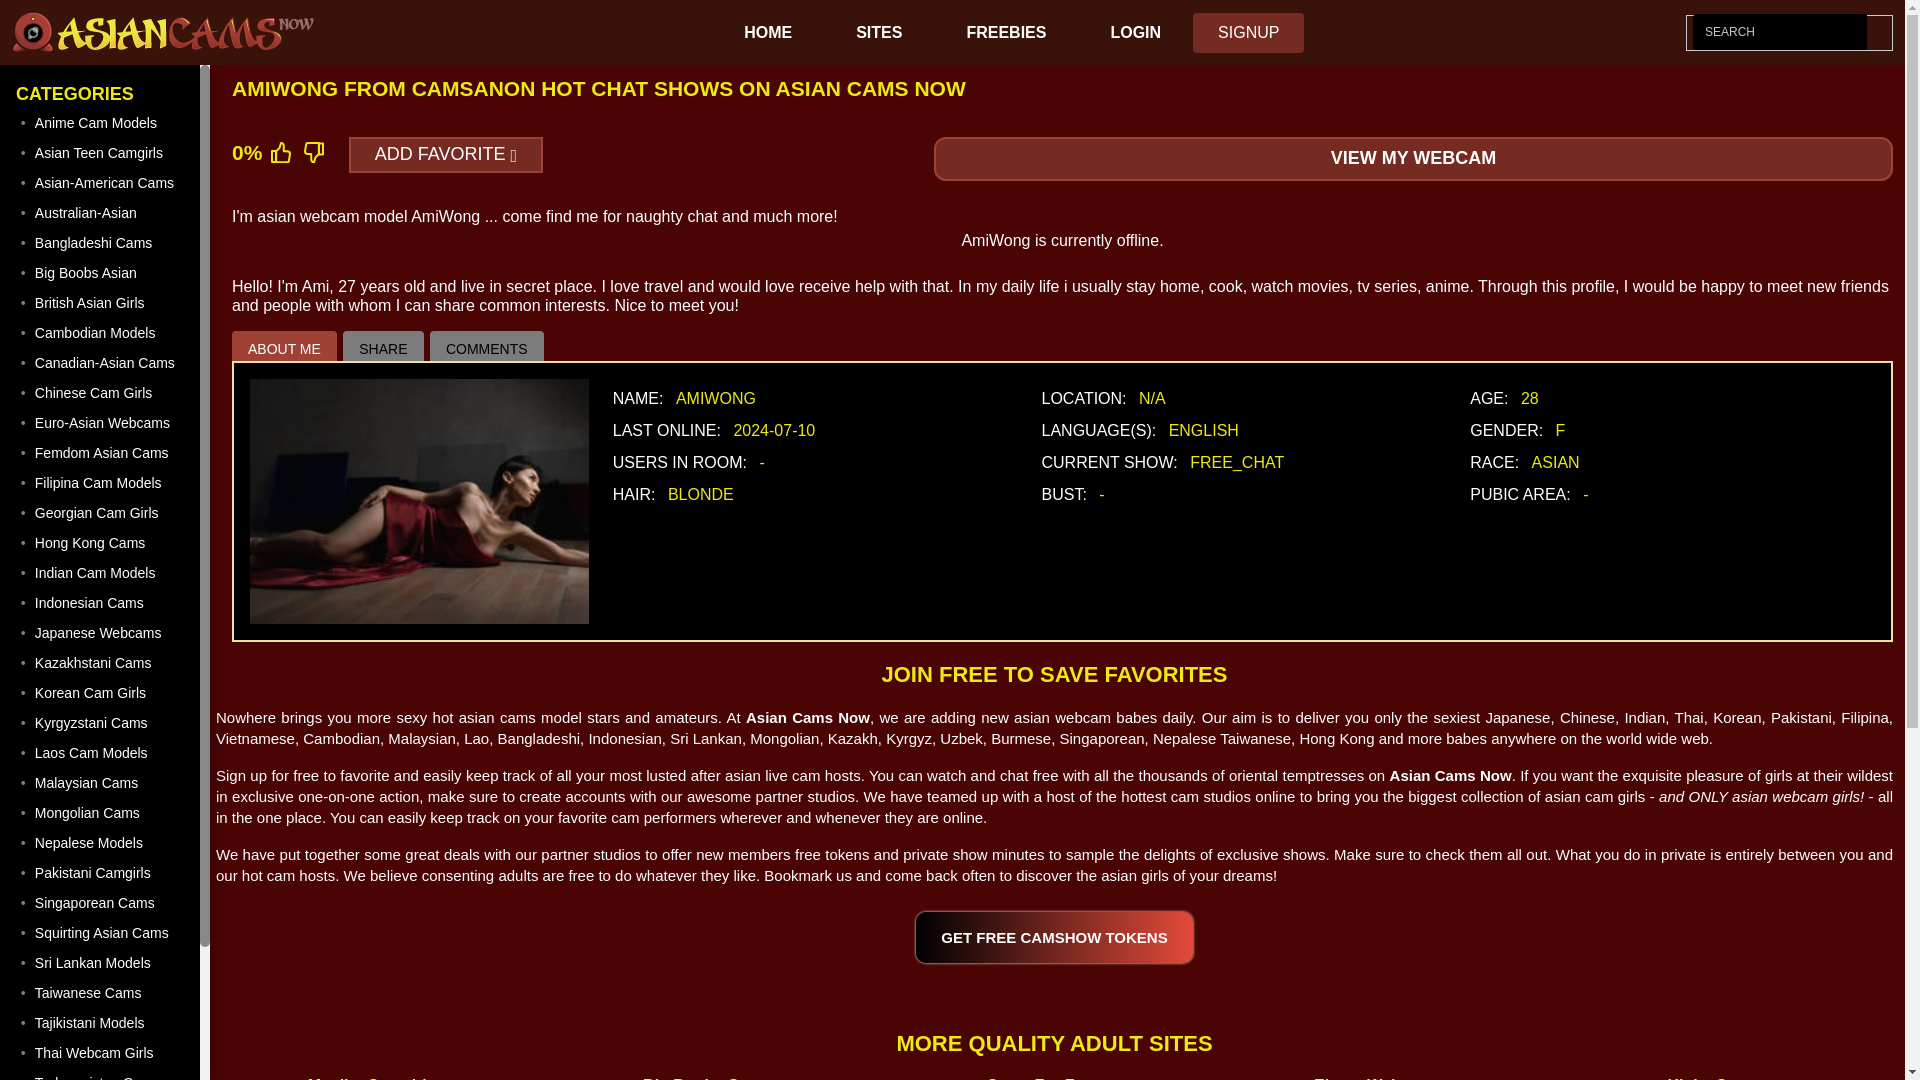 The image size is (1920, 1080). Describe the element at coordinates (102, 902) in the screenshot. I see `Singaporean Cams` at that location.